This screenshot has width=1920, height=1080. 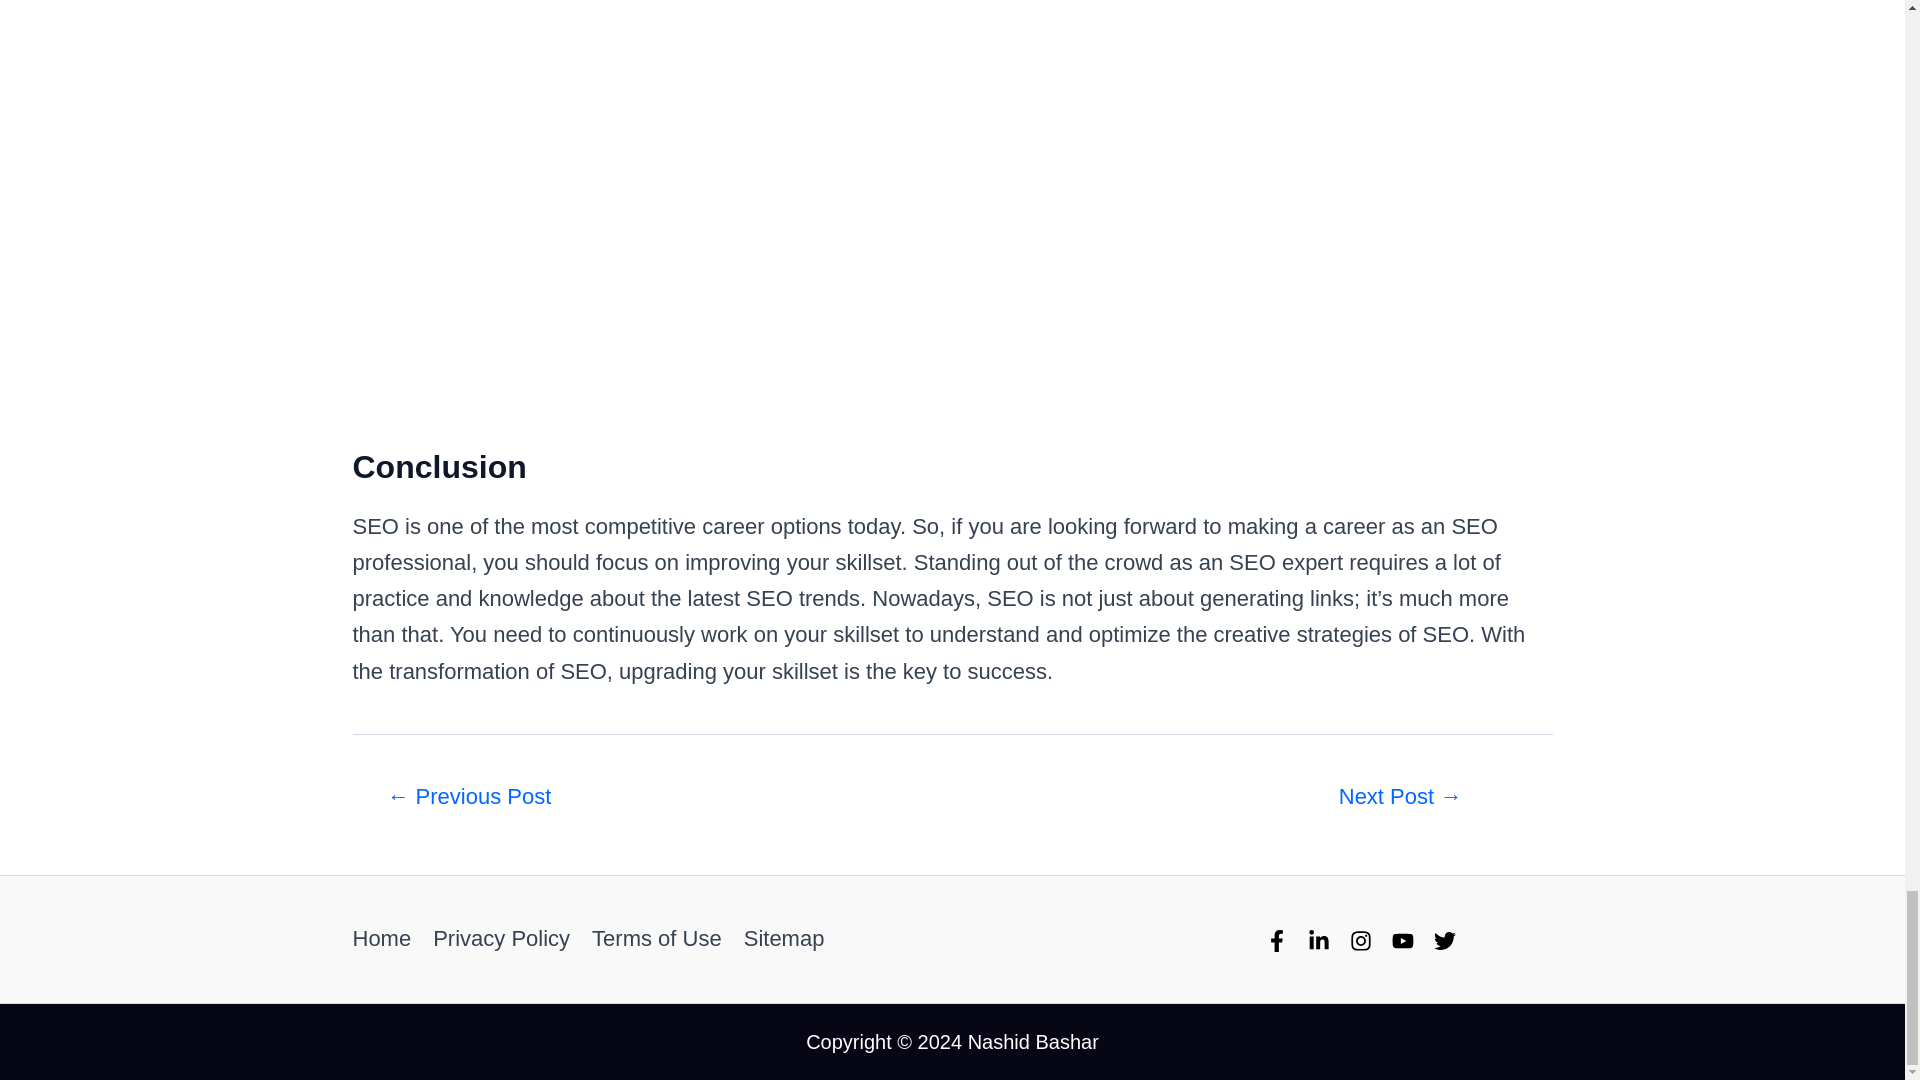 I want to click on Tips To Properly Leverage Your Amazon SEO Campaign, so click(x=468, y=796).